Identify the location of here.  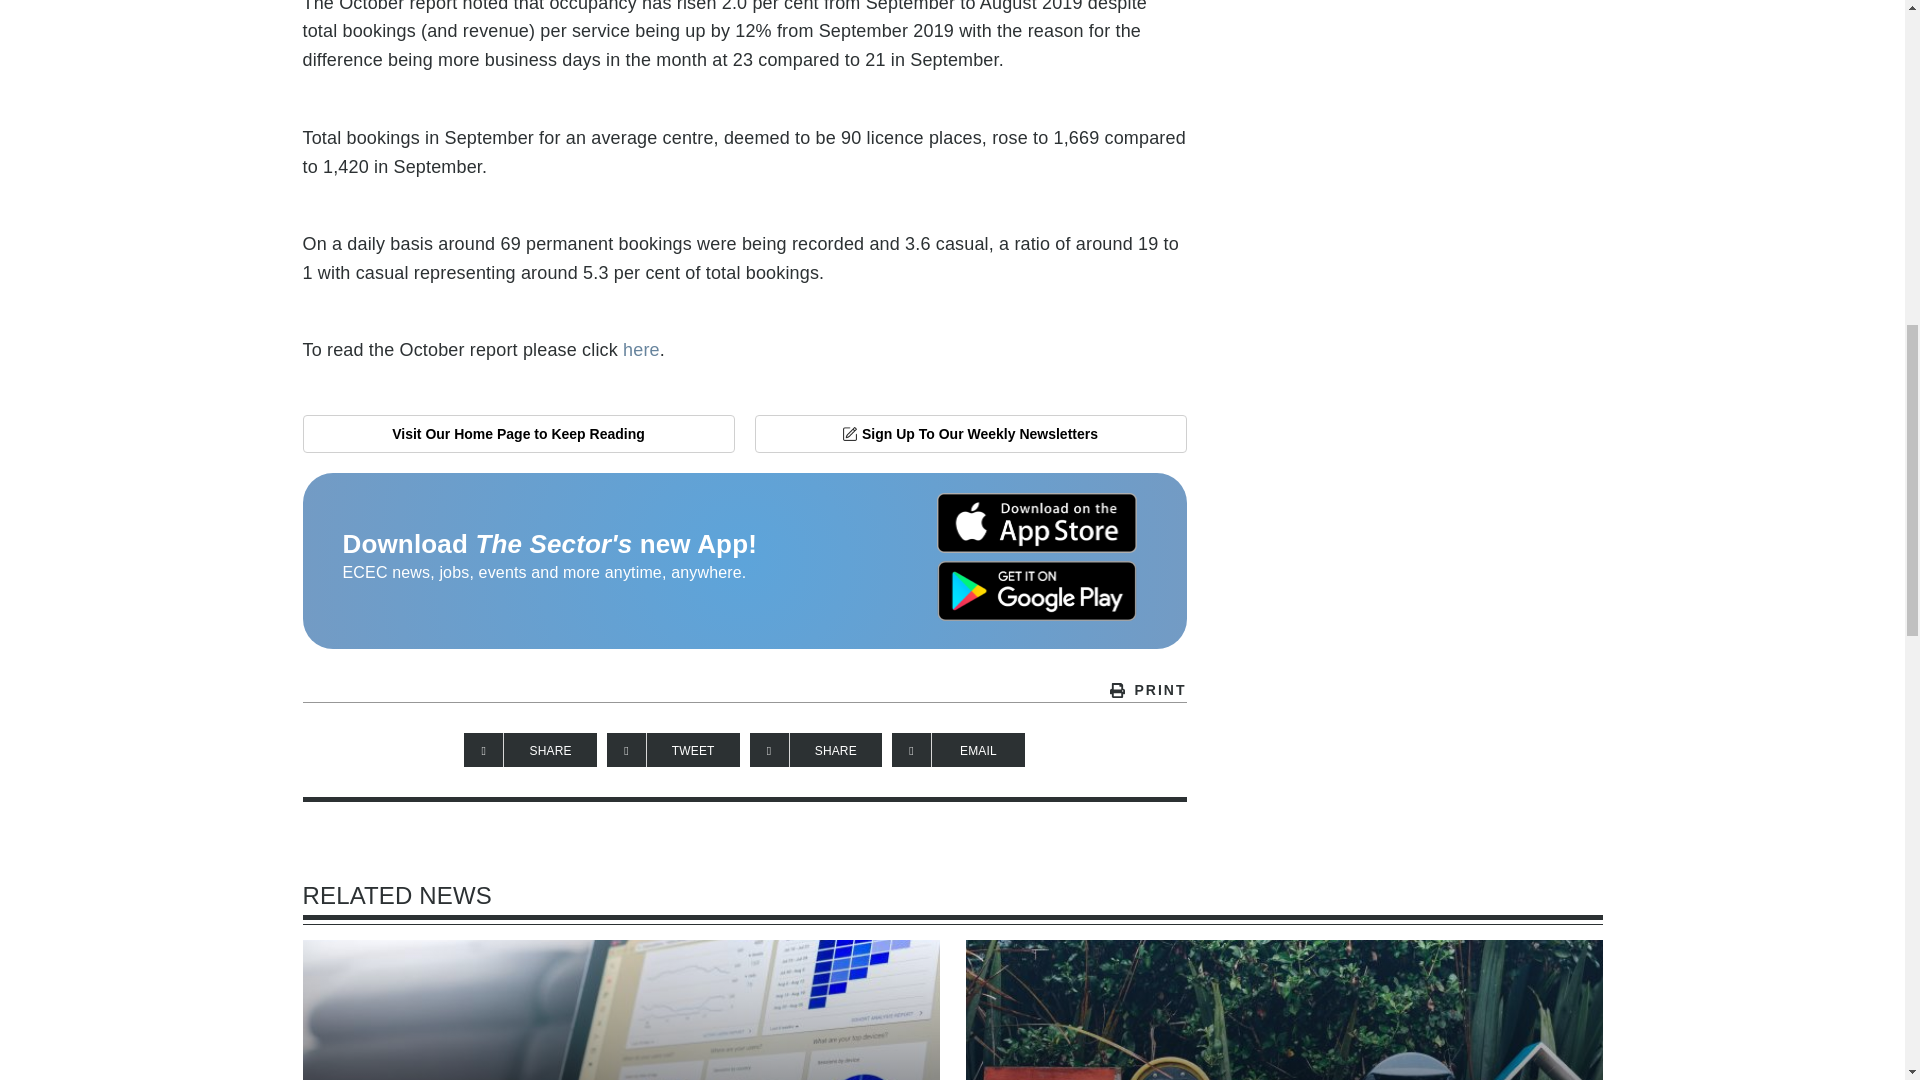
(641, 350).